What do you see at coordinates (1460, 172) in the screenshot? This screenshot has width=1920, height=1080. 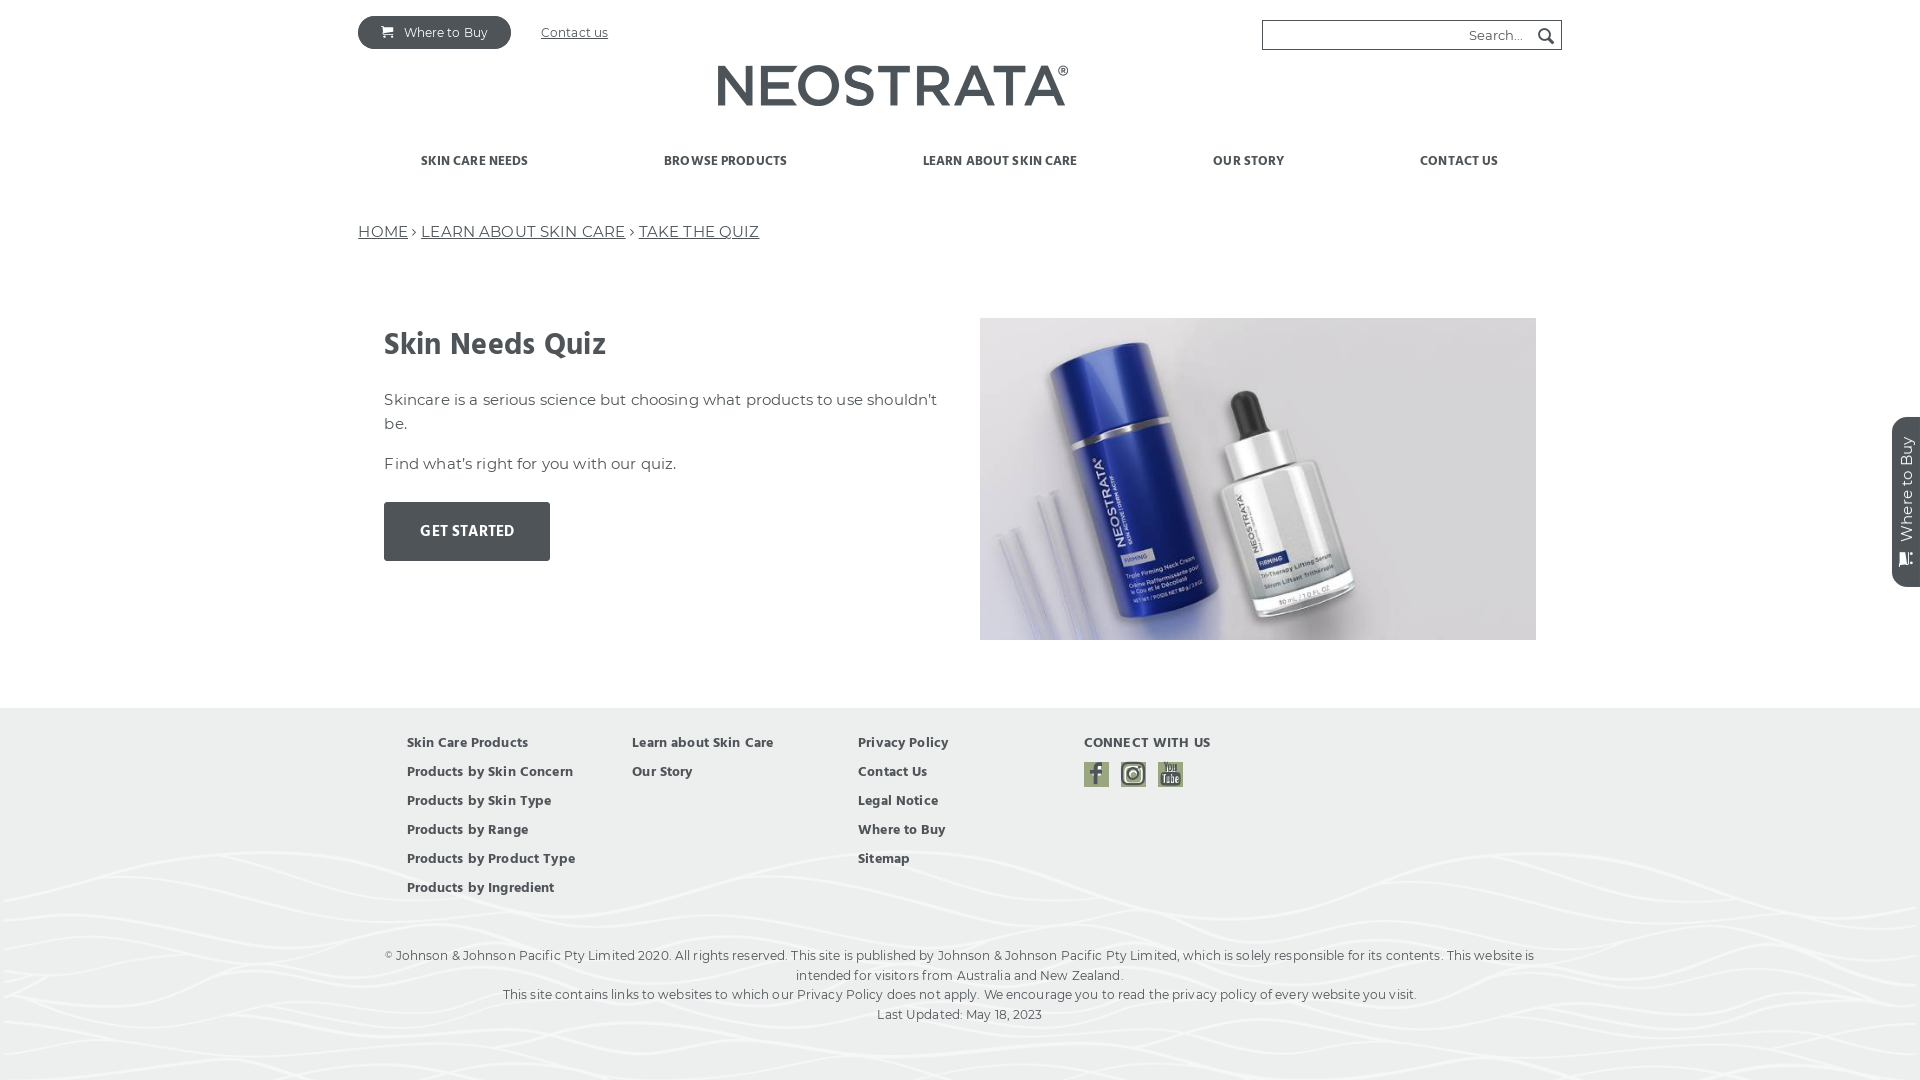 I see `CONTACT US` at bounding box center [1460, 172].